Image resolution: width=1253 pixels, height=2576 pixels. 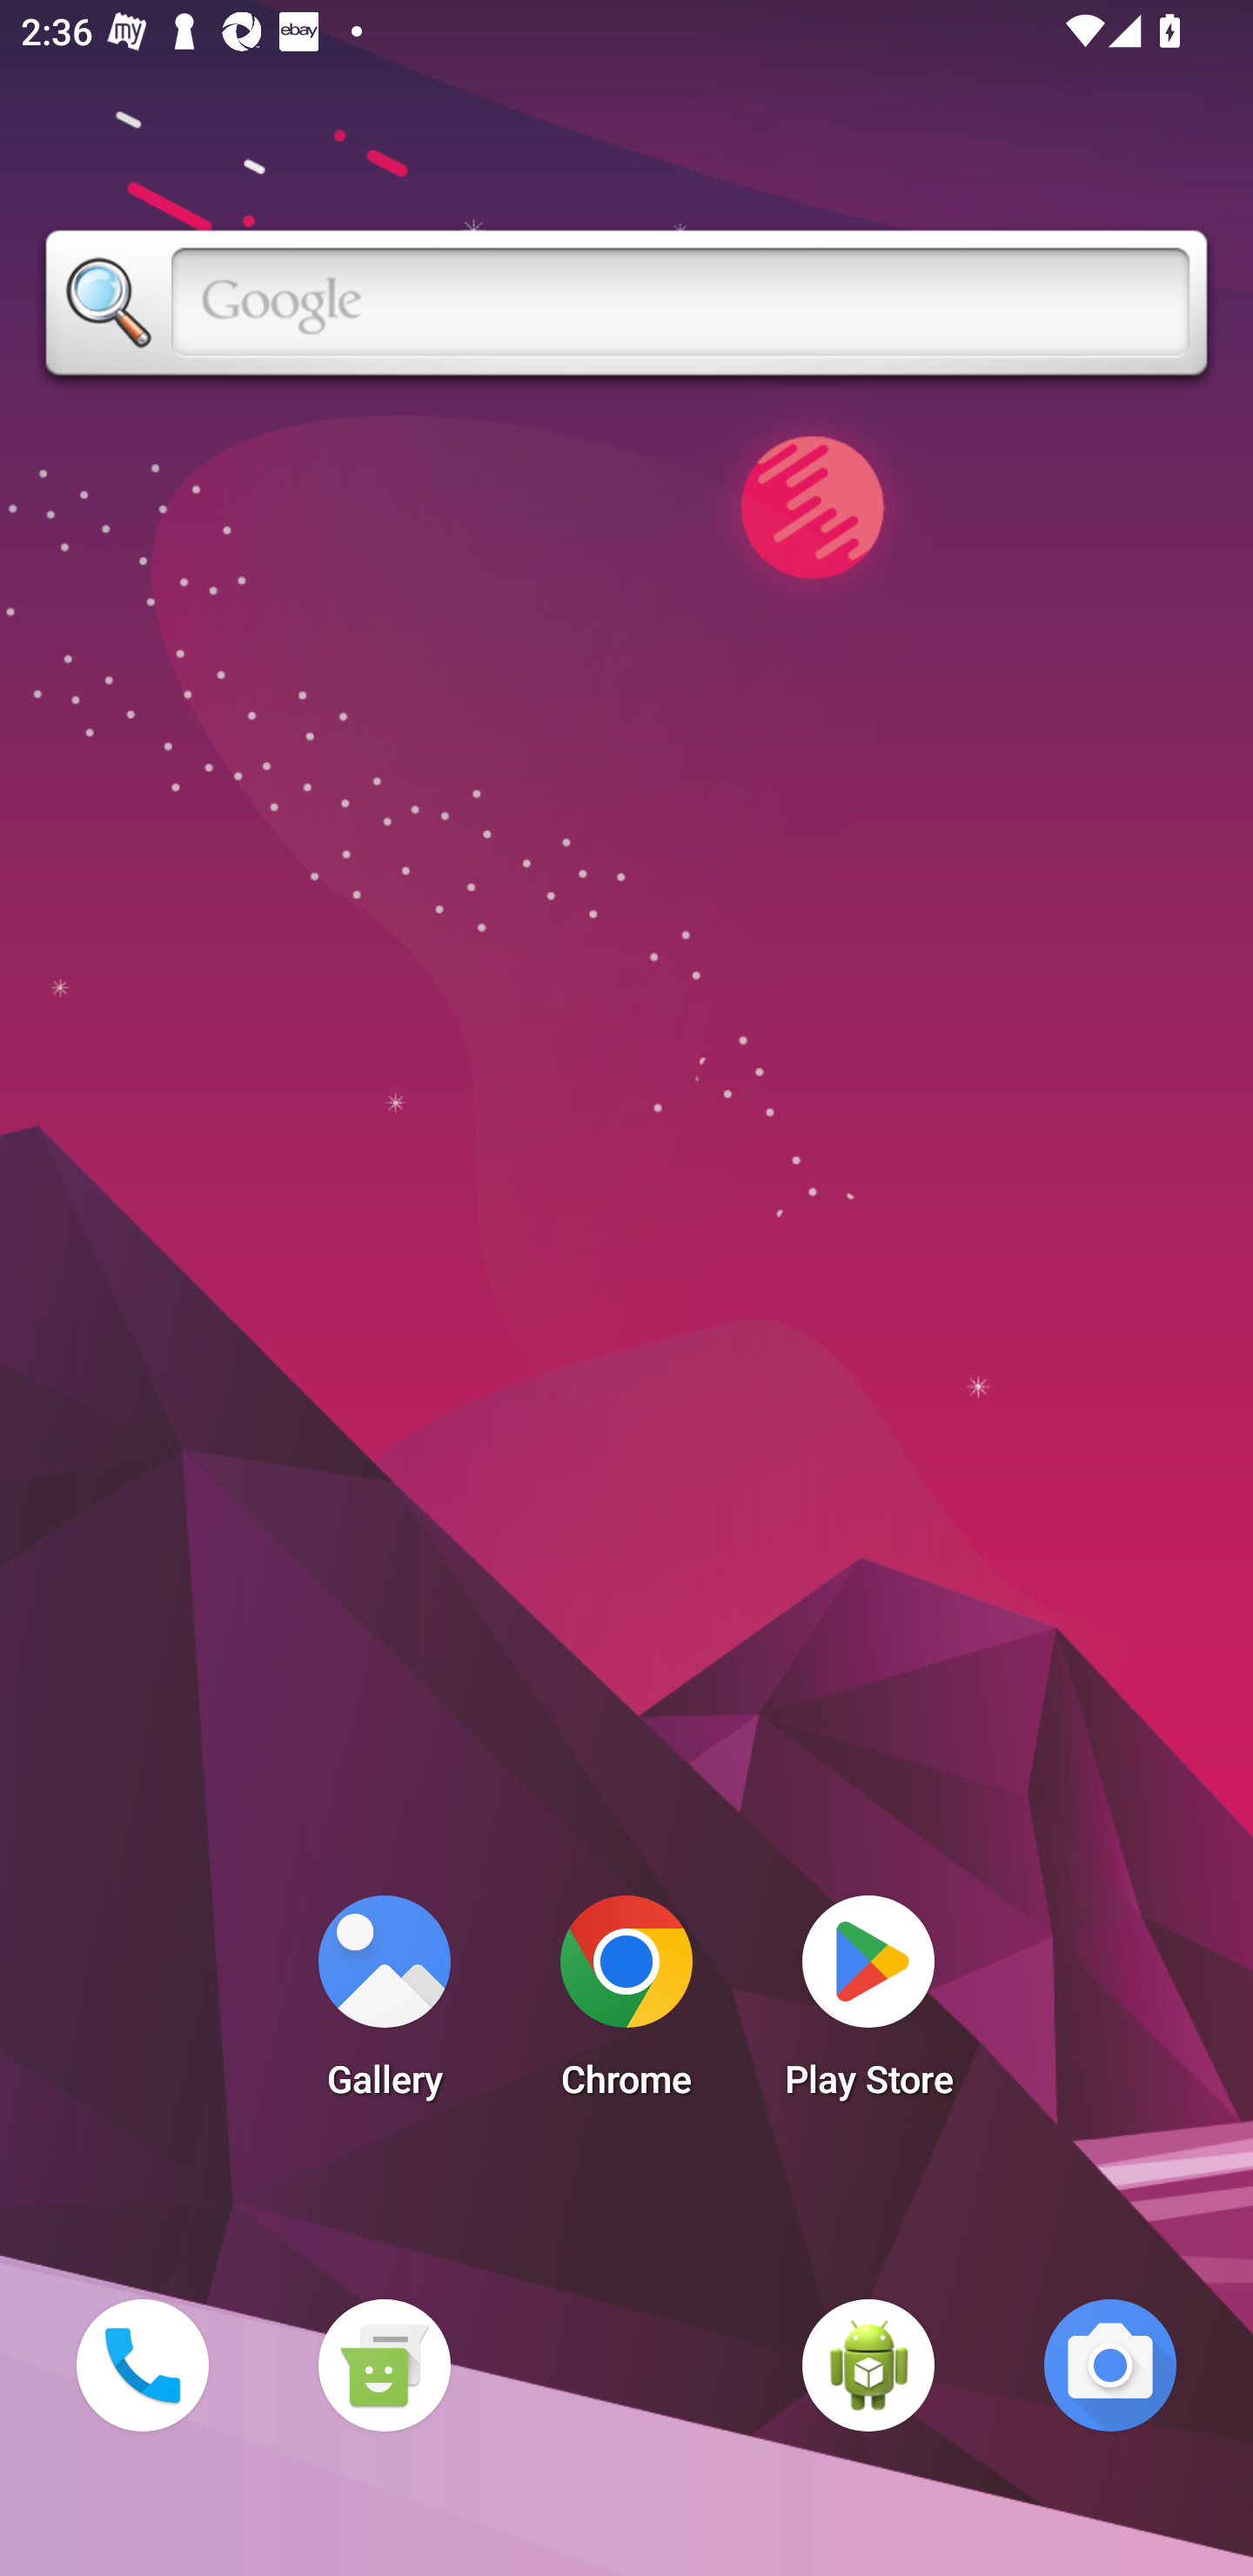 I want to click on WebView Browser Tester, so click(x=868, y=2365).